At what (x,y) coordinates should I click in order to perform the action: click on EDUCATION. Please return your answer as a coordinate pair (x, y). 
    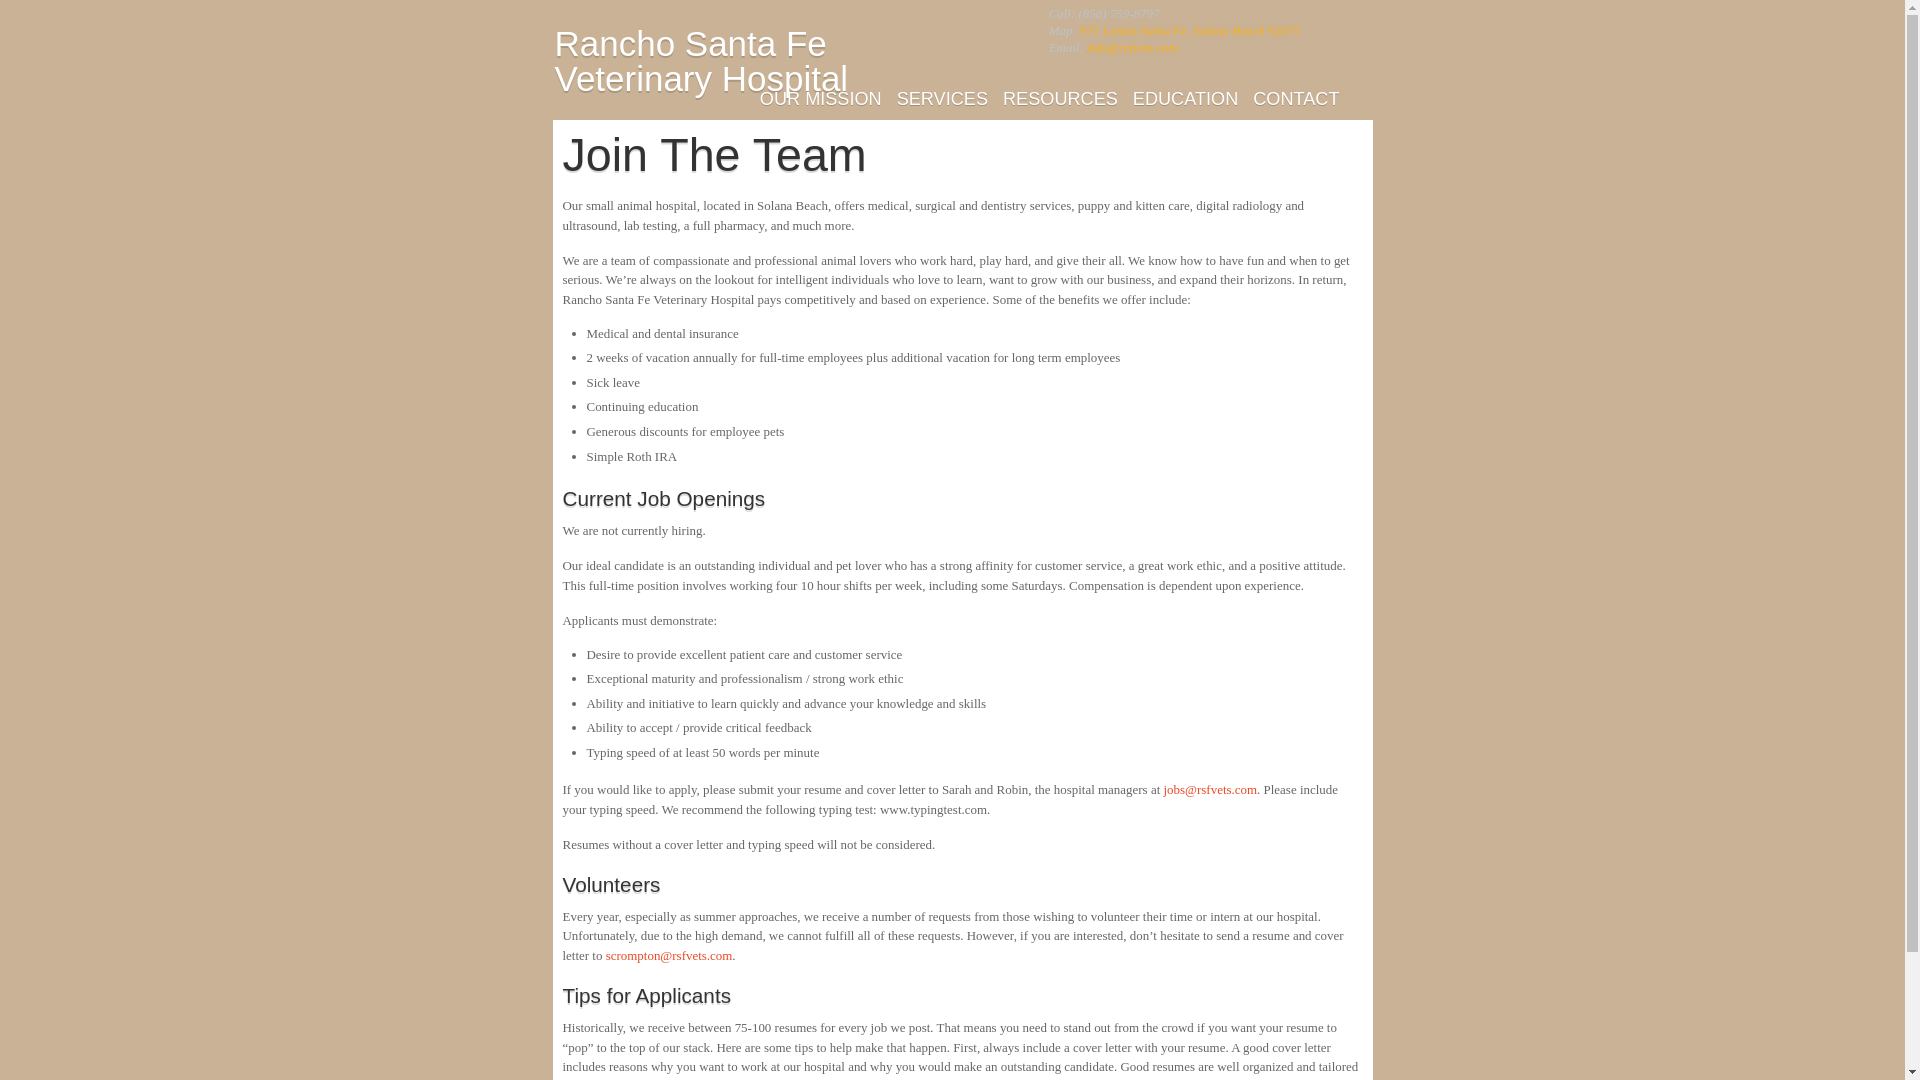
    Looking at the image, I should click on (1185, 98).